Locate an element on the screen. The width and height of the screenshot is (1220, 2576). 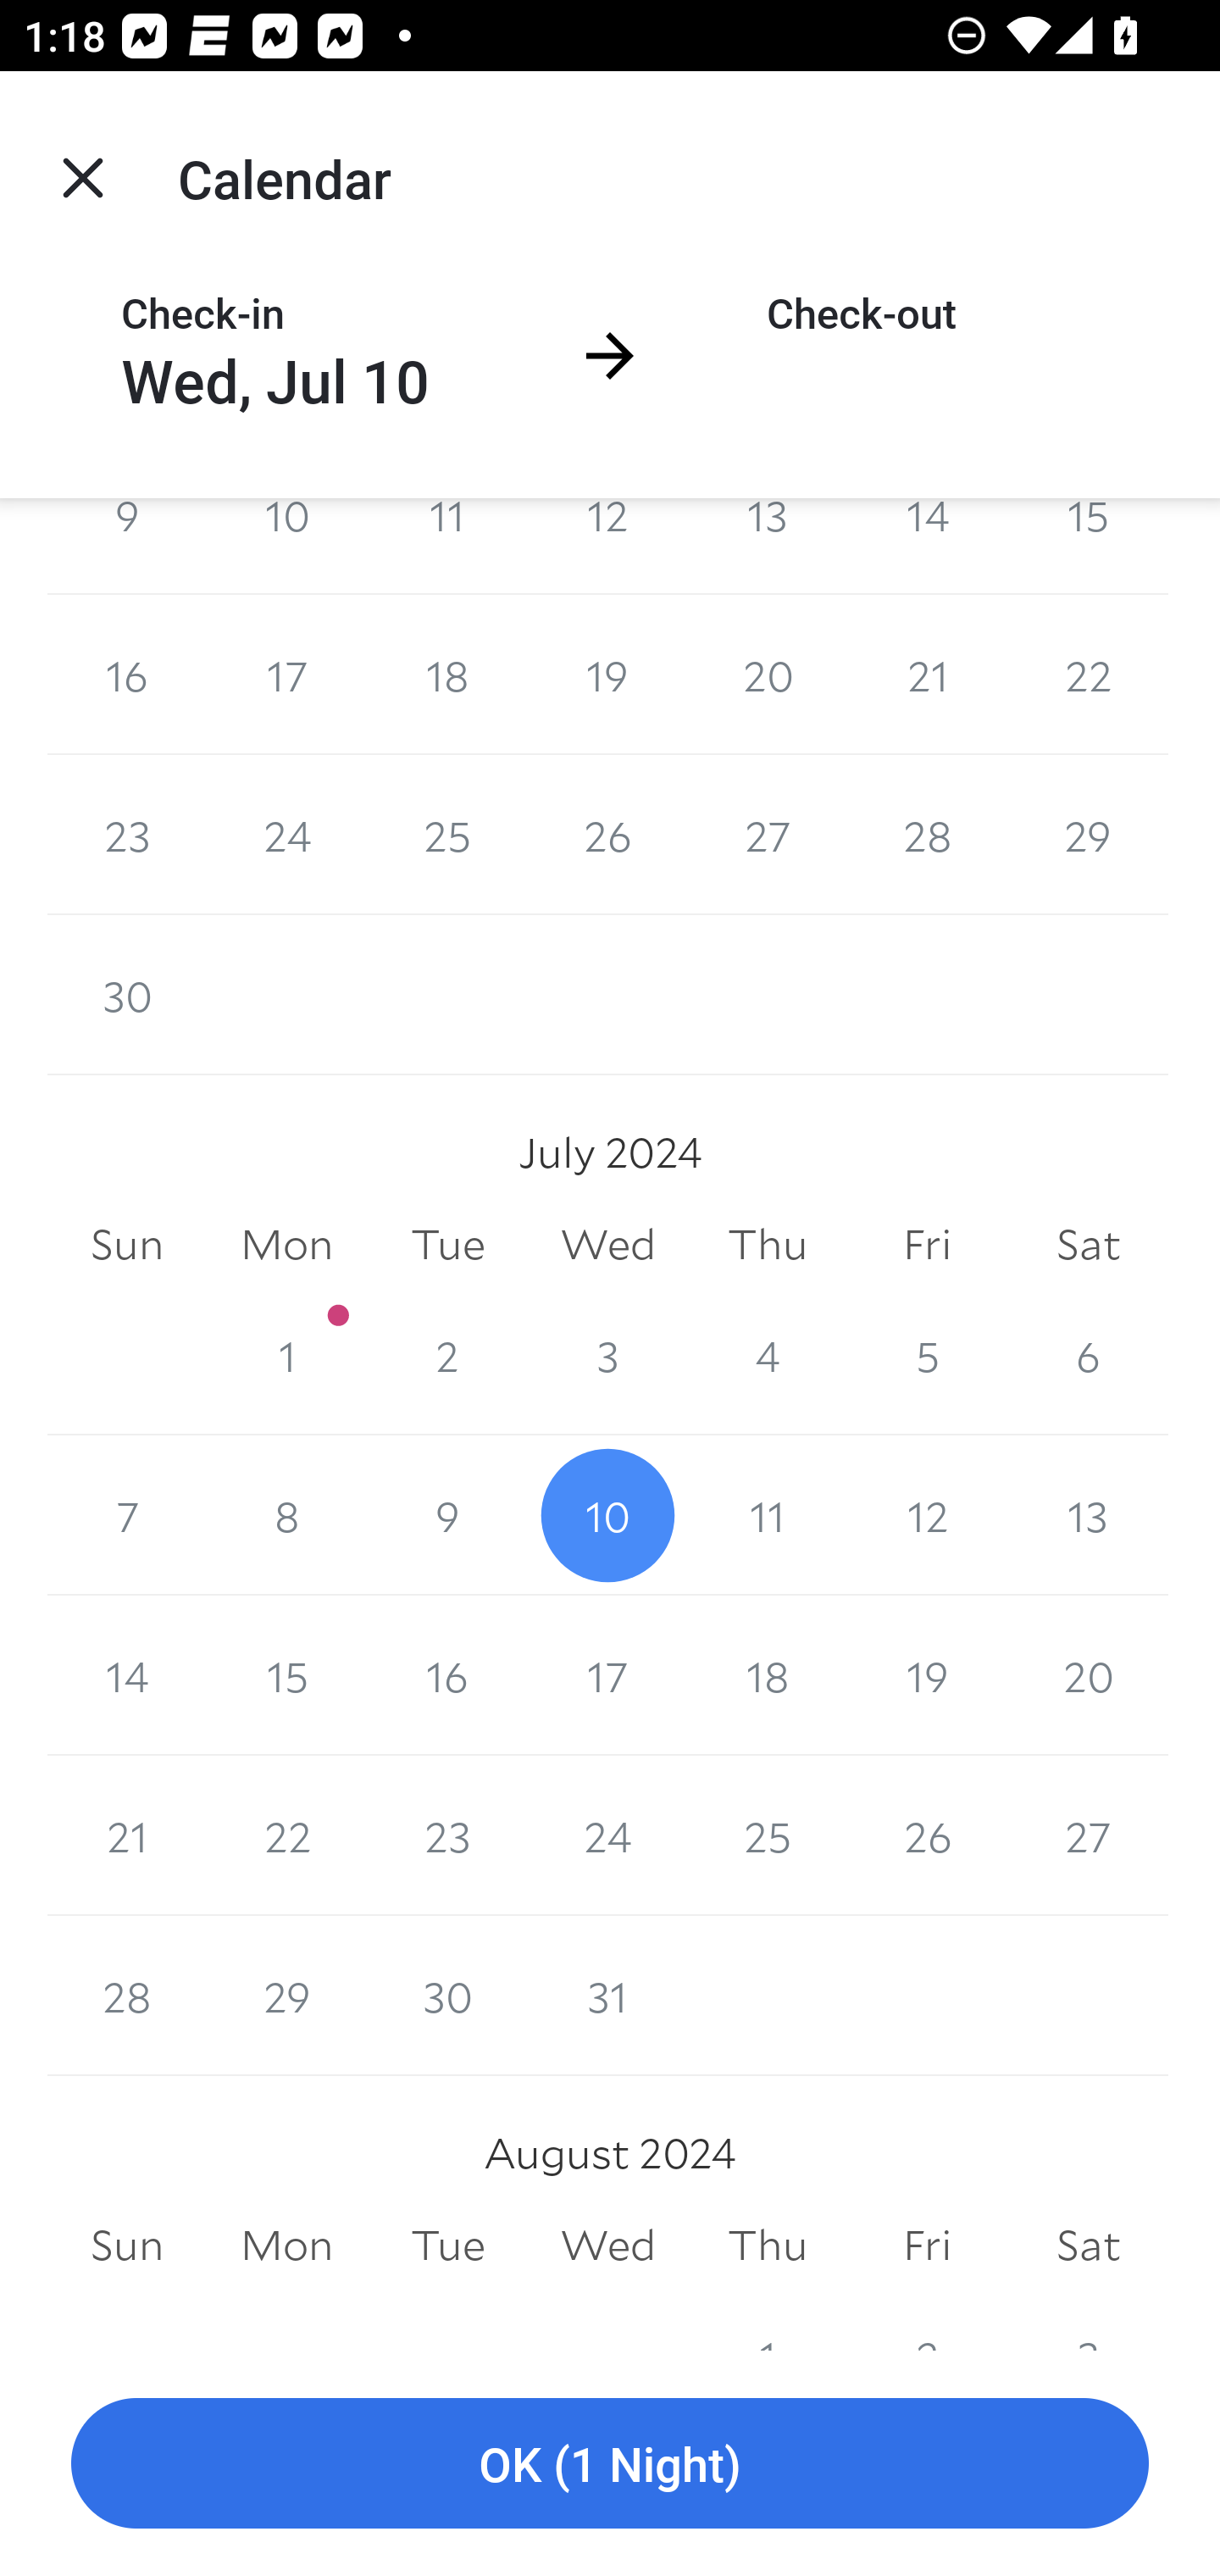
20 20 June 2024 is located at coordinates (768, 675).